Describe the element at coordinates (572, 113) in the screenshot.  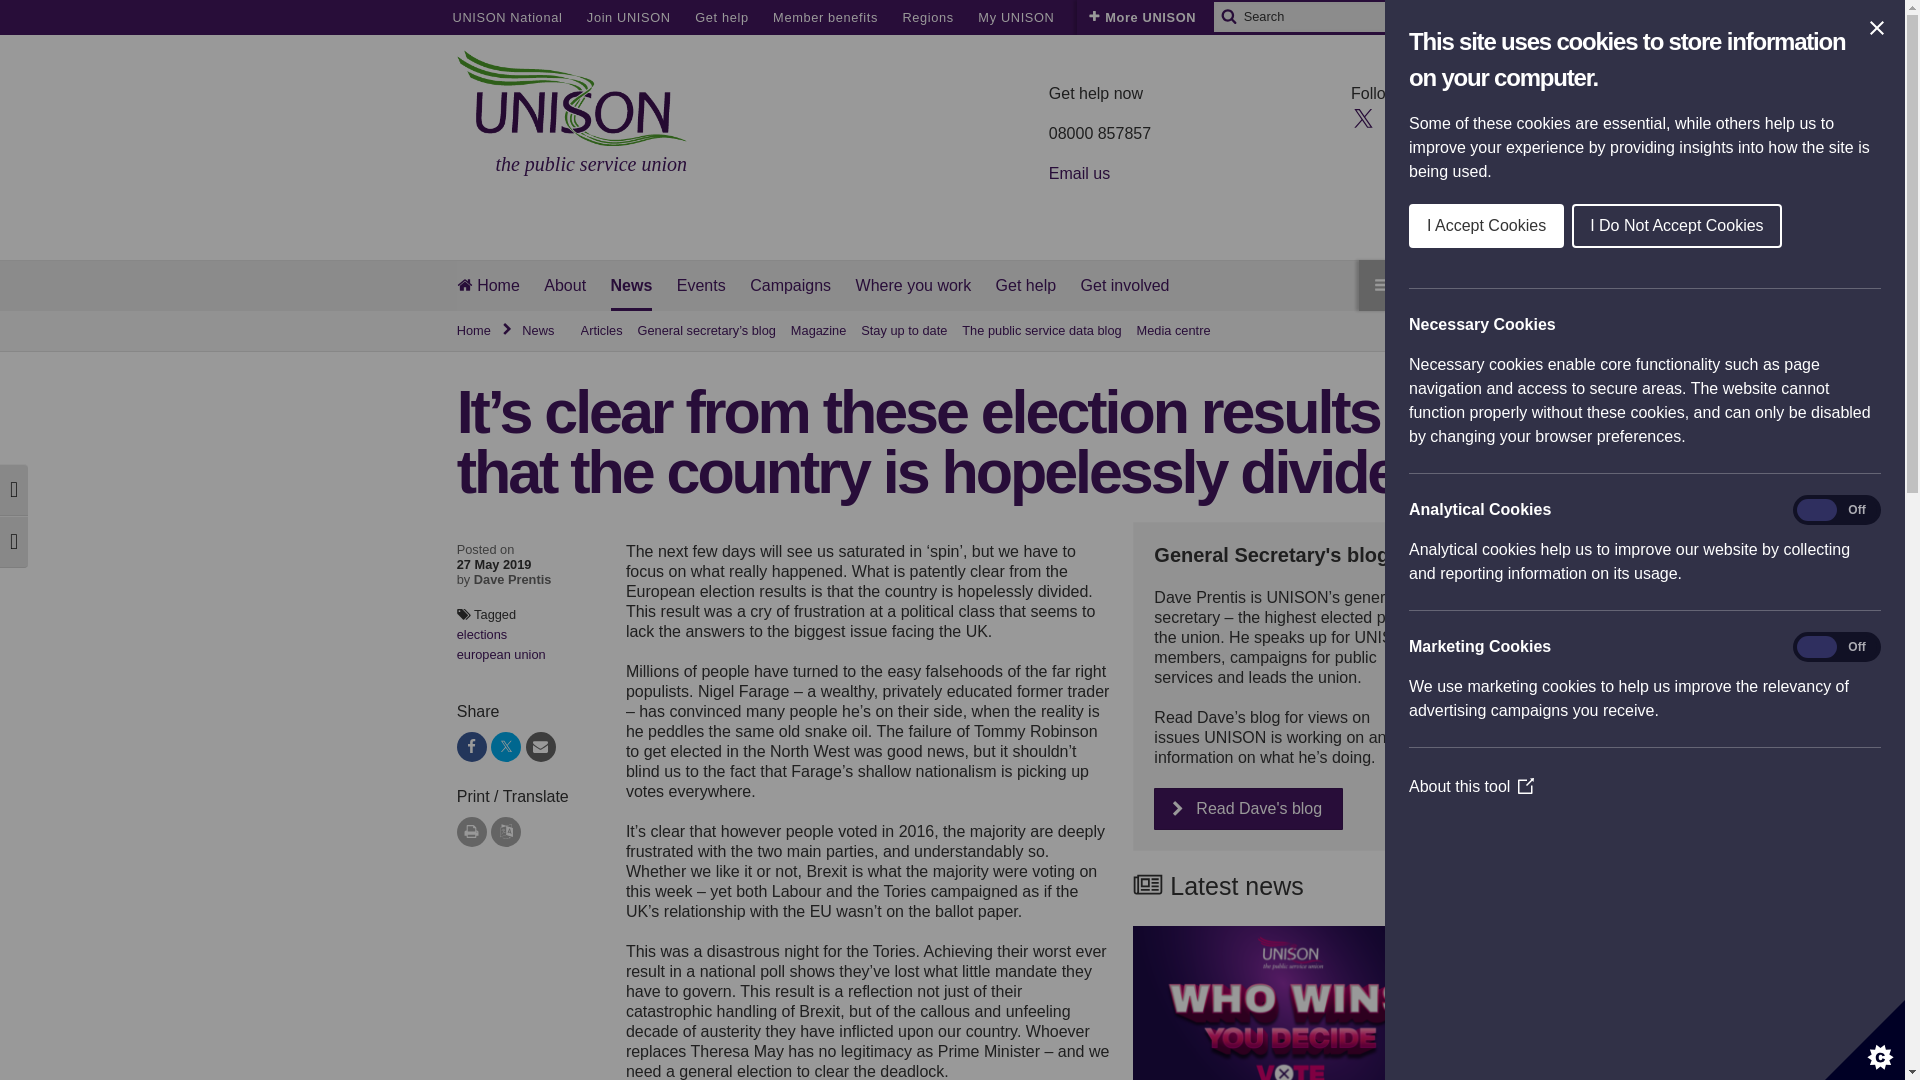
I see `the public service union` at that location.